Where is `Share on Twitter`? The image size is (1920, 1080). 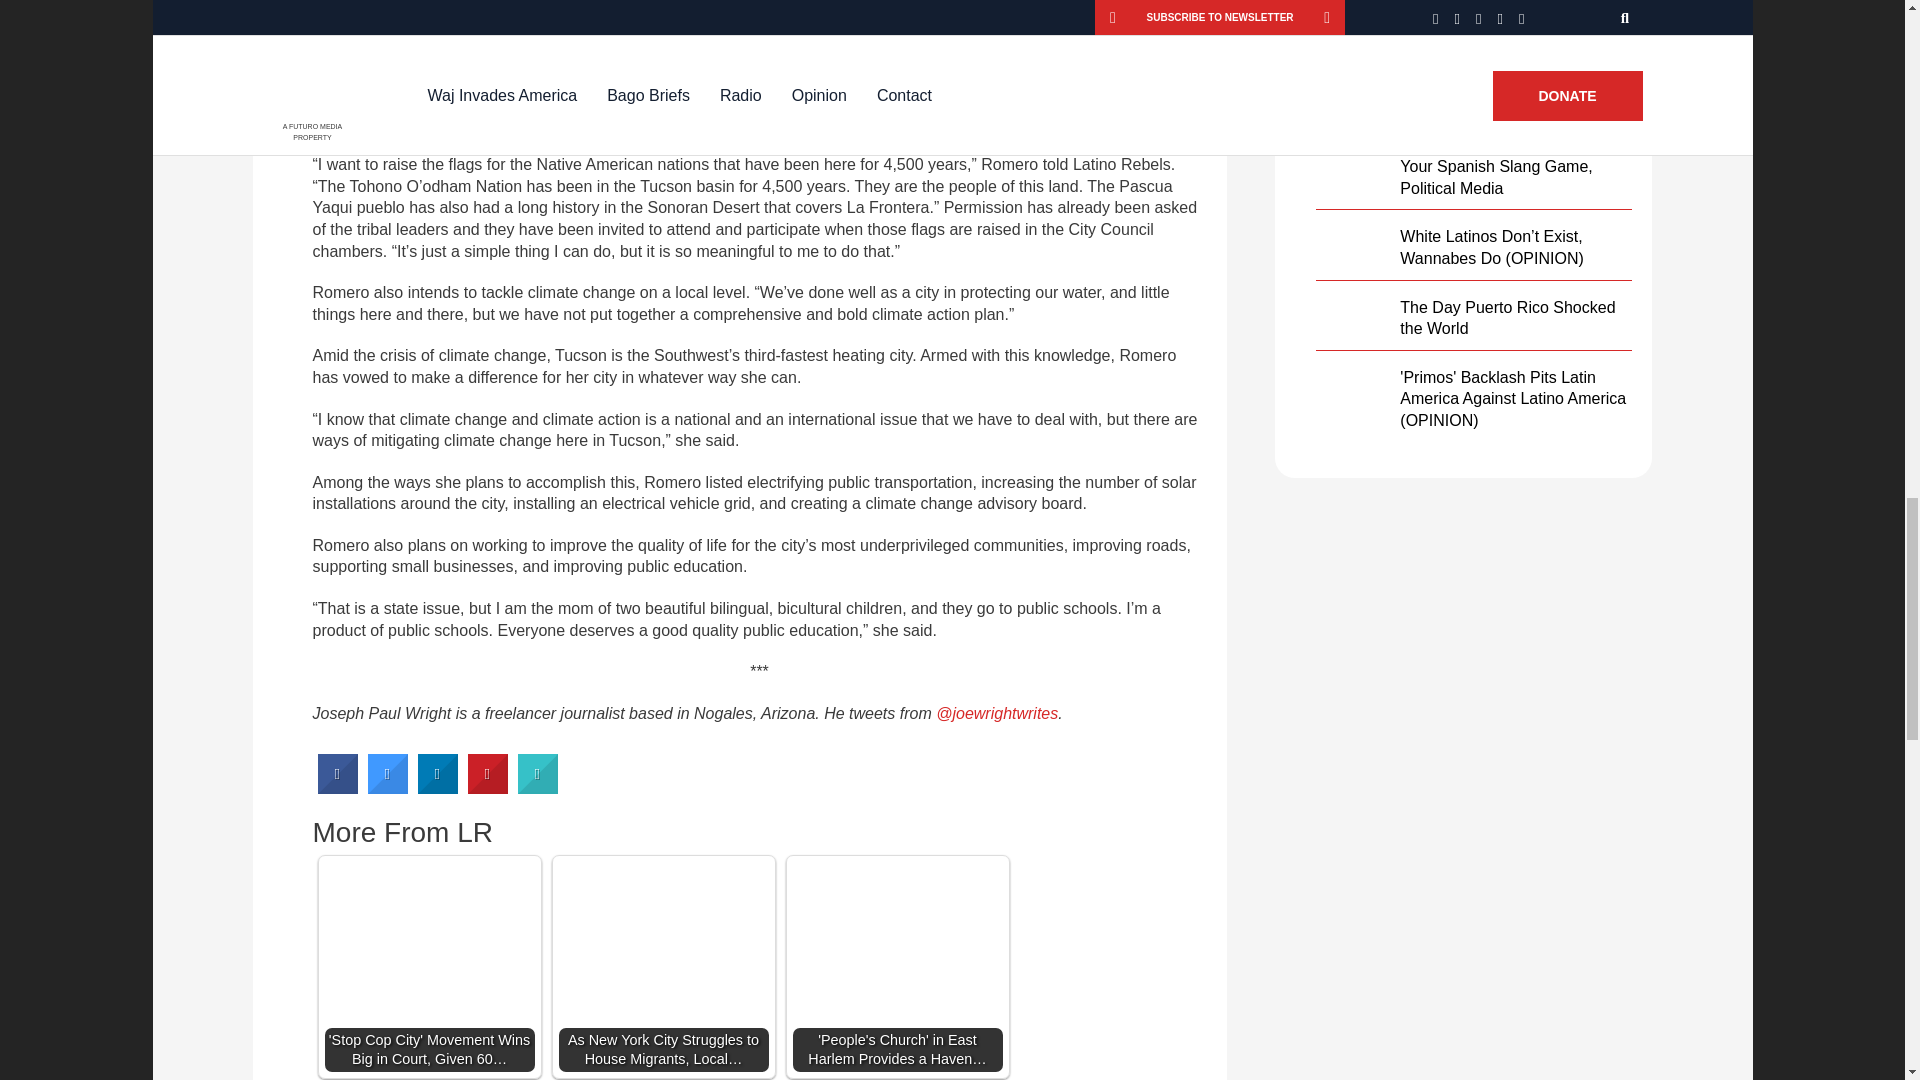
Share on Twitter is located at coordinates (388, 788).